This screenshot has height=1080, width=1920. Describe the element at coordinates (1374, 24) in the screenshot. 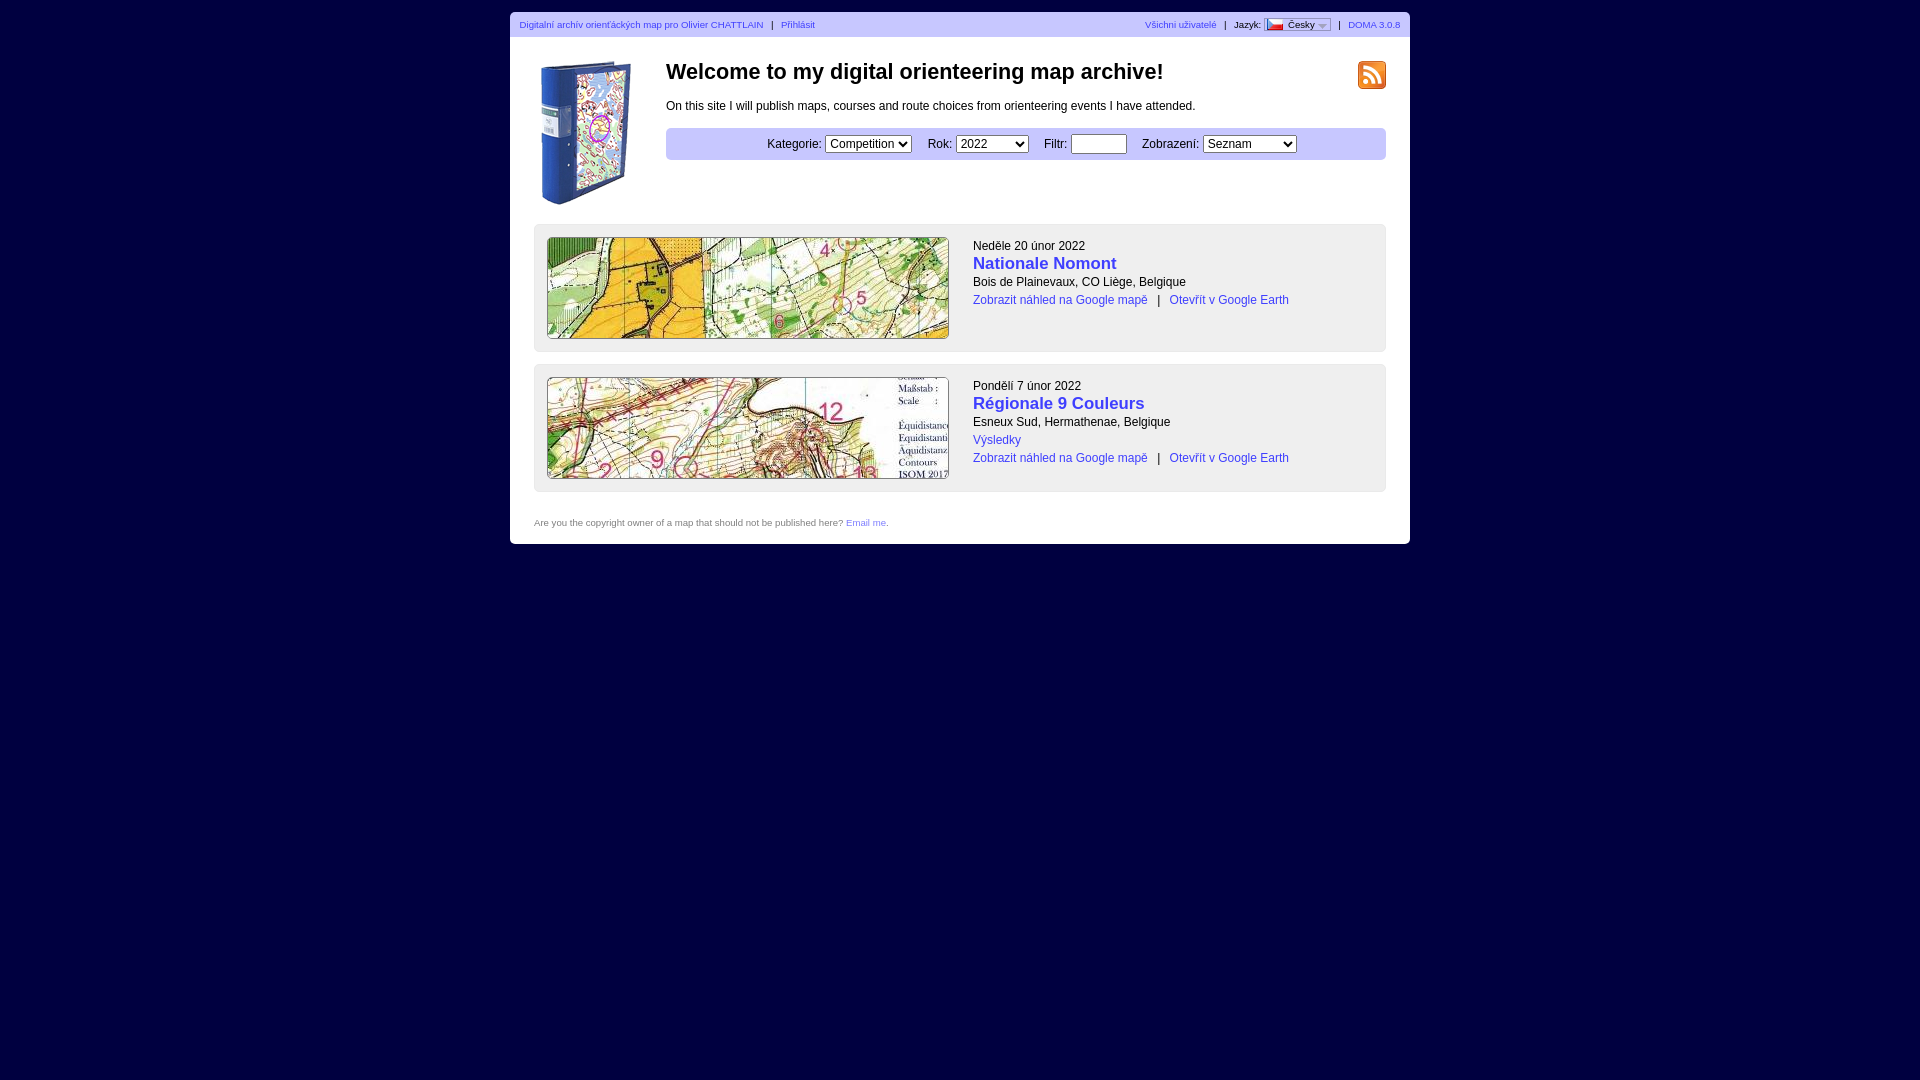

I see `DOMA 3.0.8` at that location.